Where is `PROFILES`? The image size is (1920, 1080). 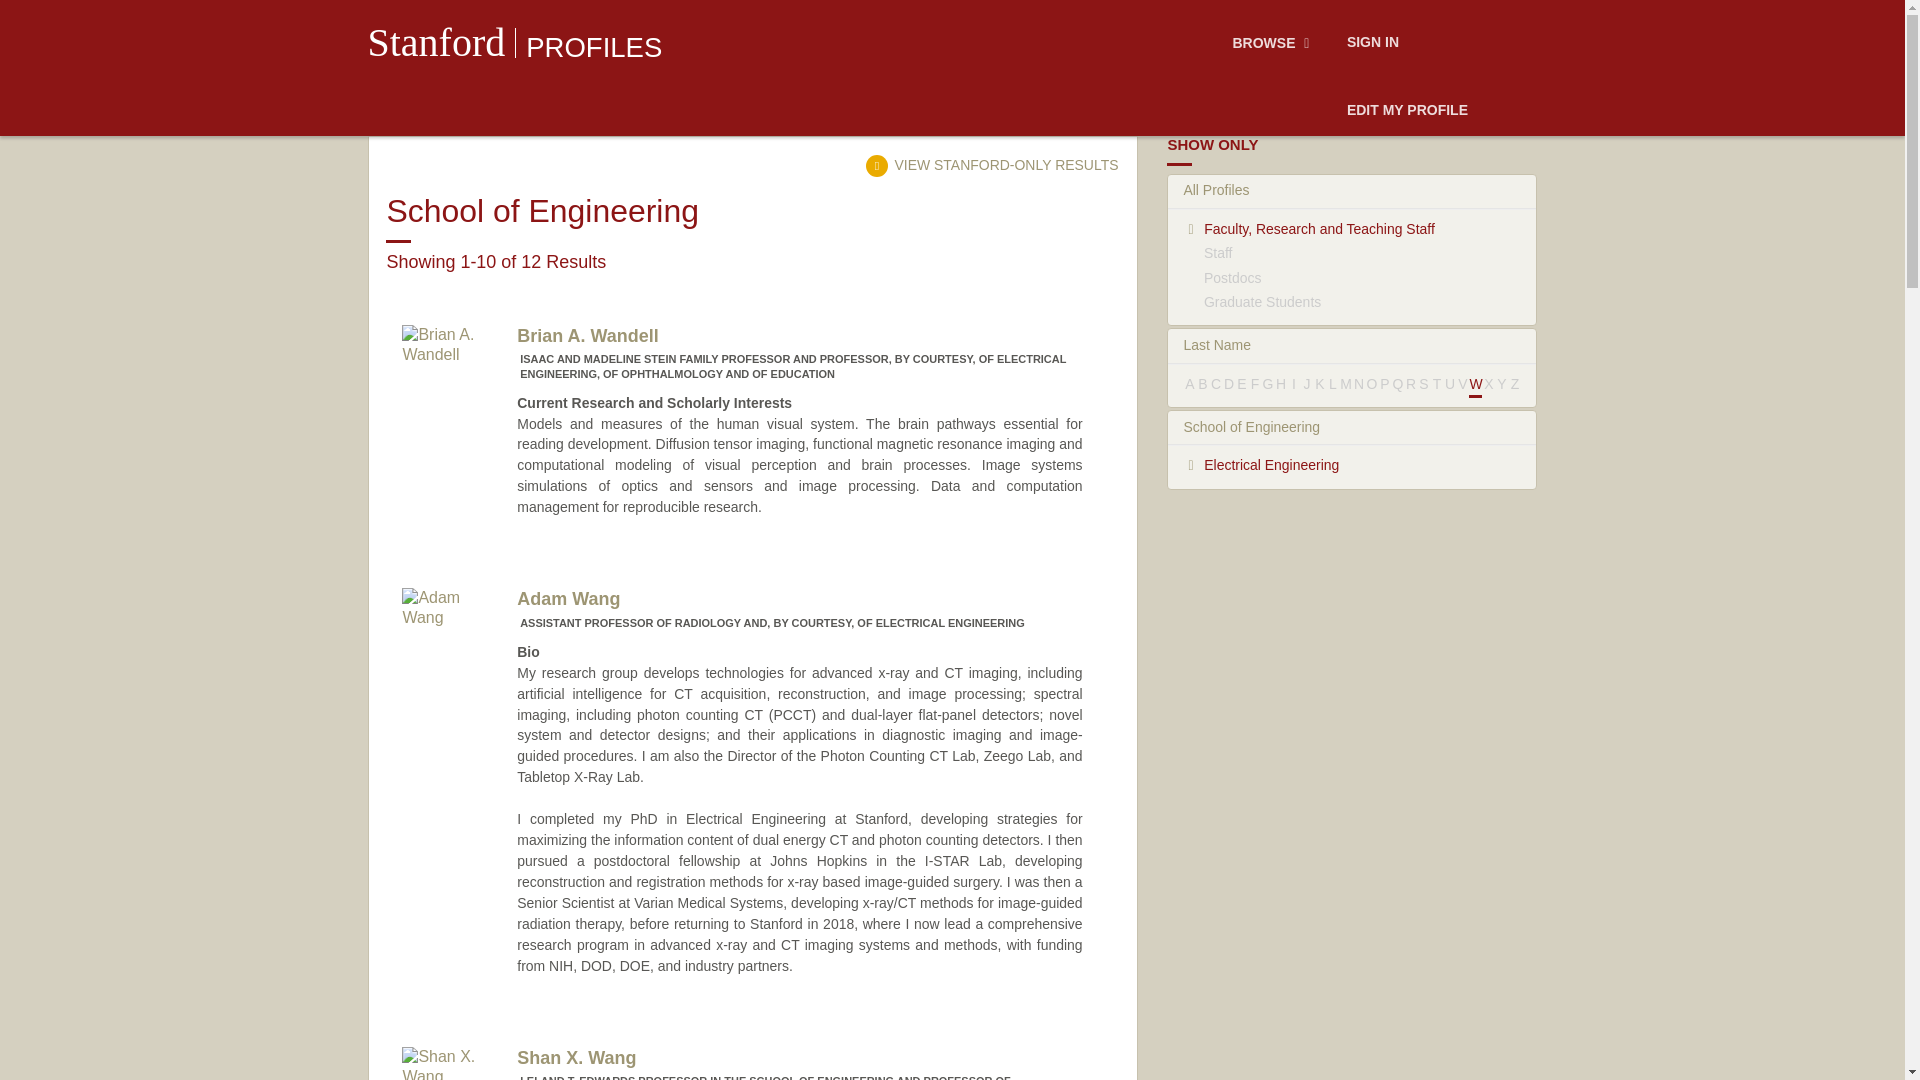
PROFILES is located at coordinates (594, 47).